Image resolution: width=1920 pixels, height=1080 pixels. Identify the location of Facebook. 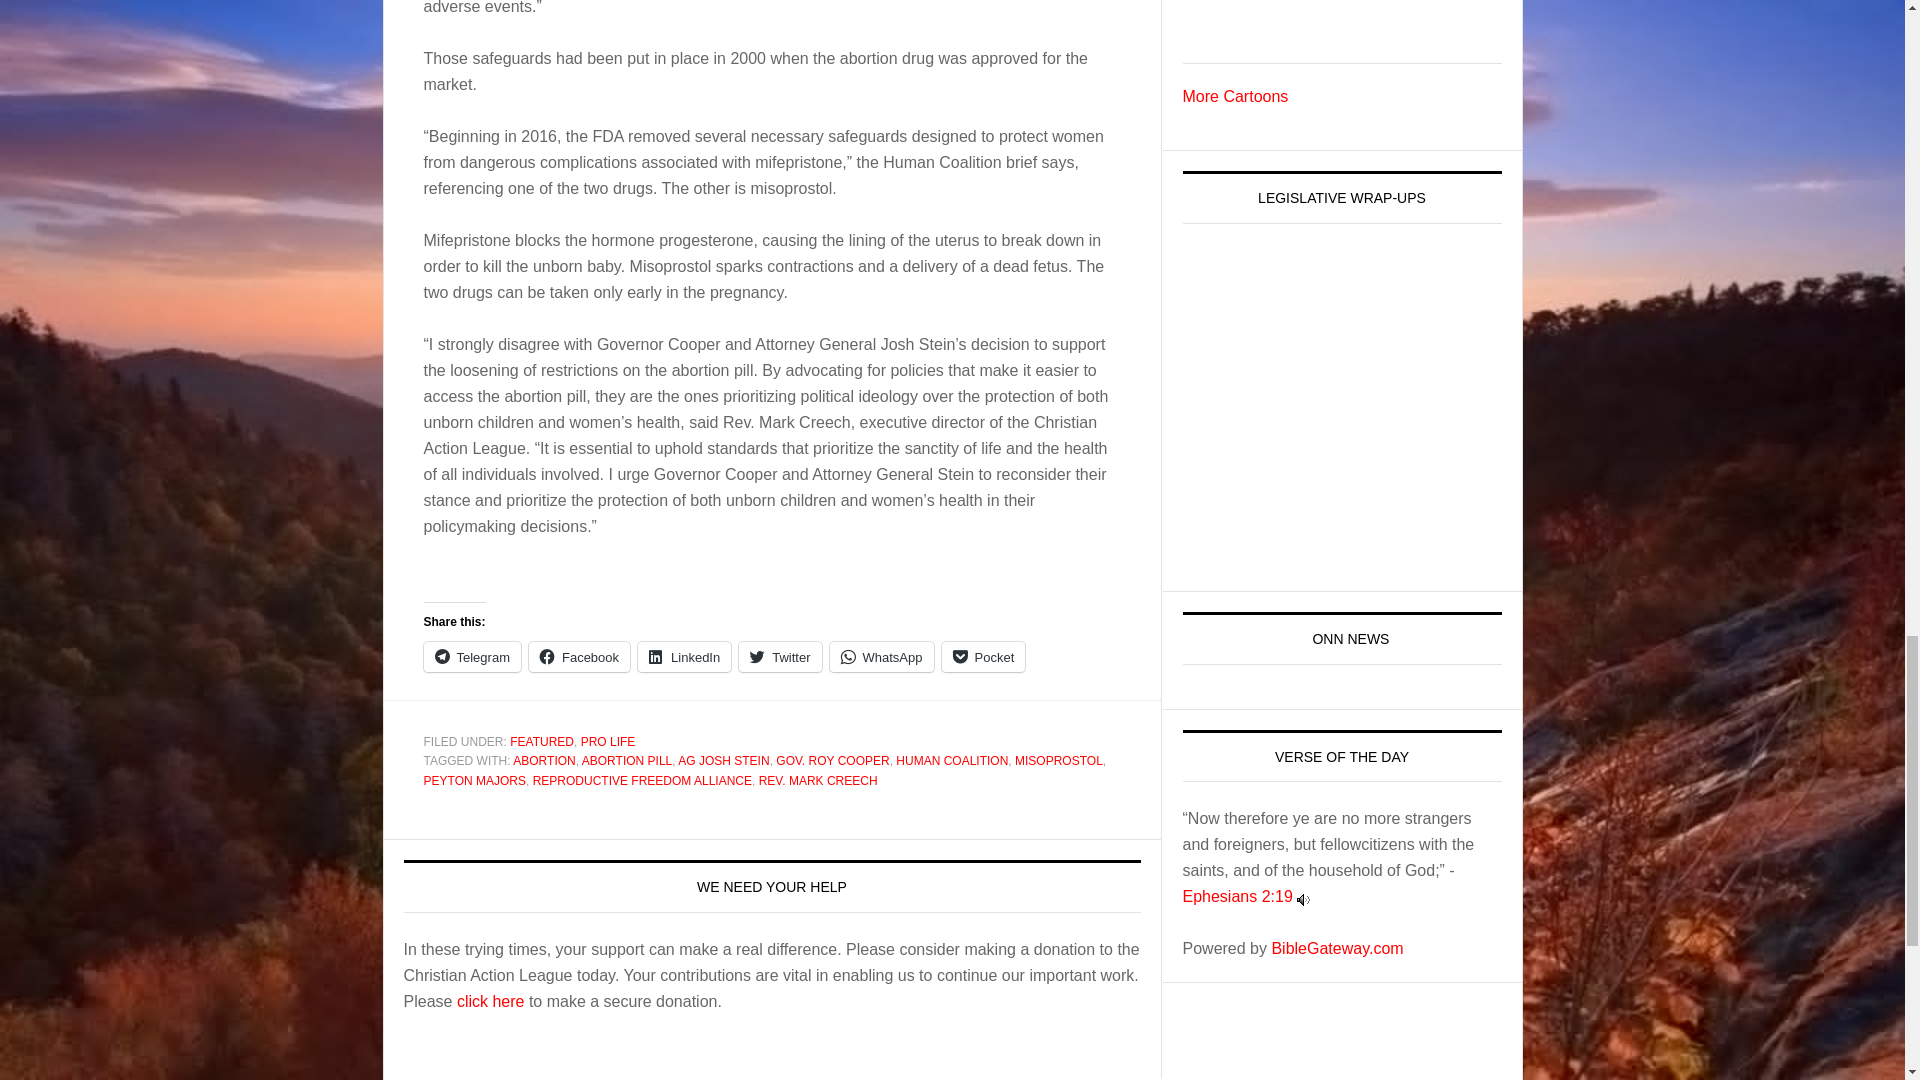
(579, 656).